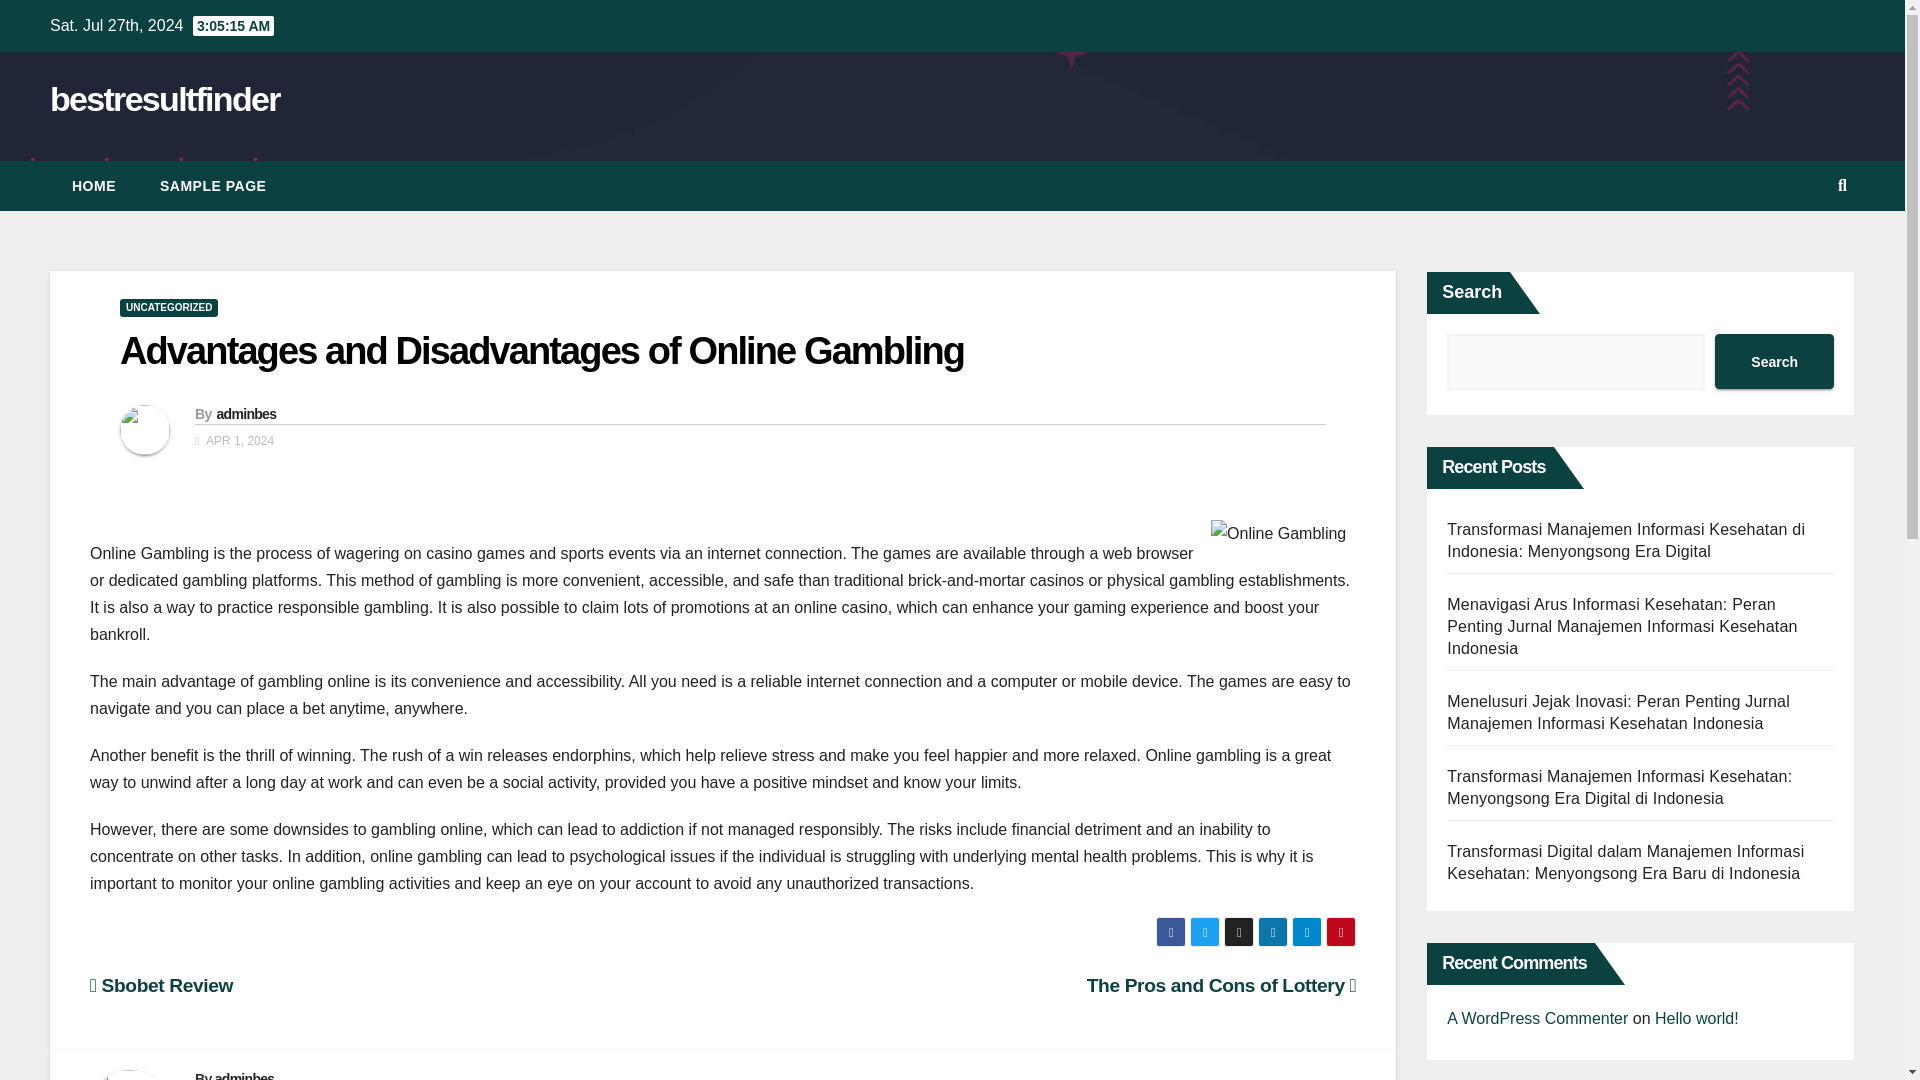  Describe the element at coordinates (1538, 1018) in the screenshot. I see `A WordPress Commenter` at that location.